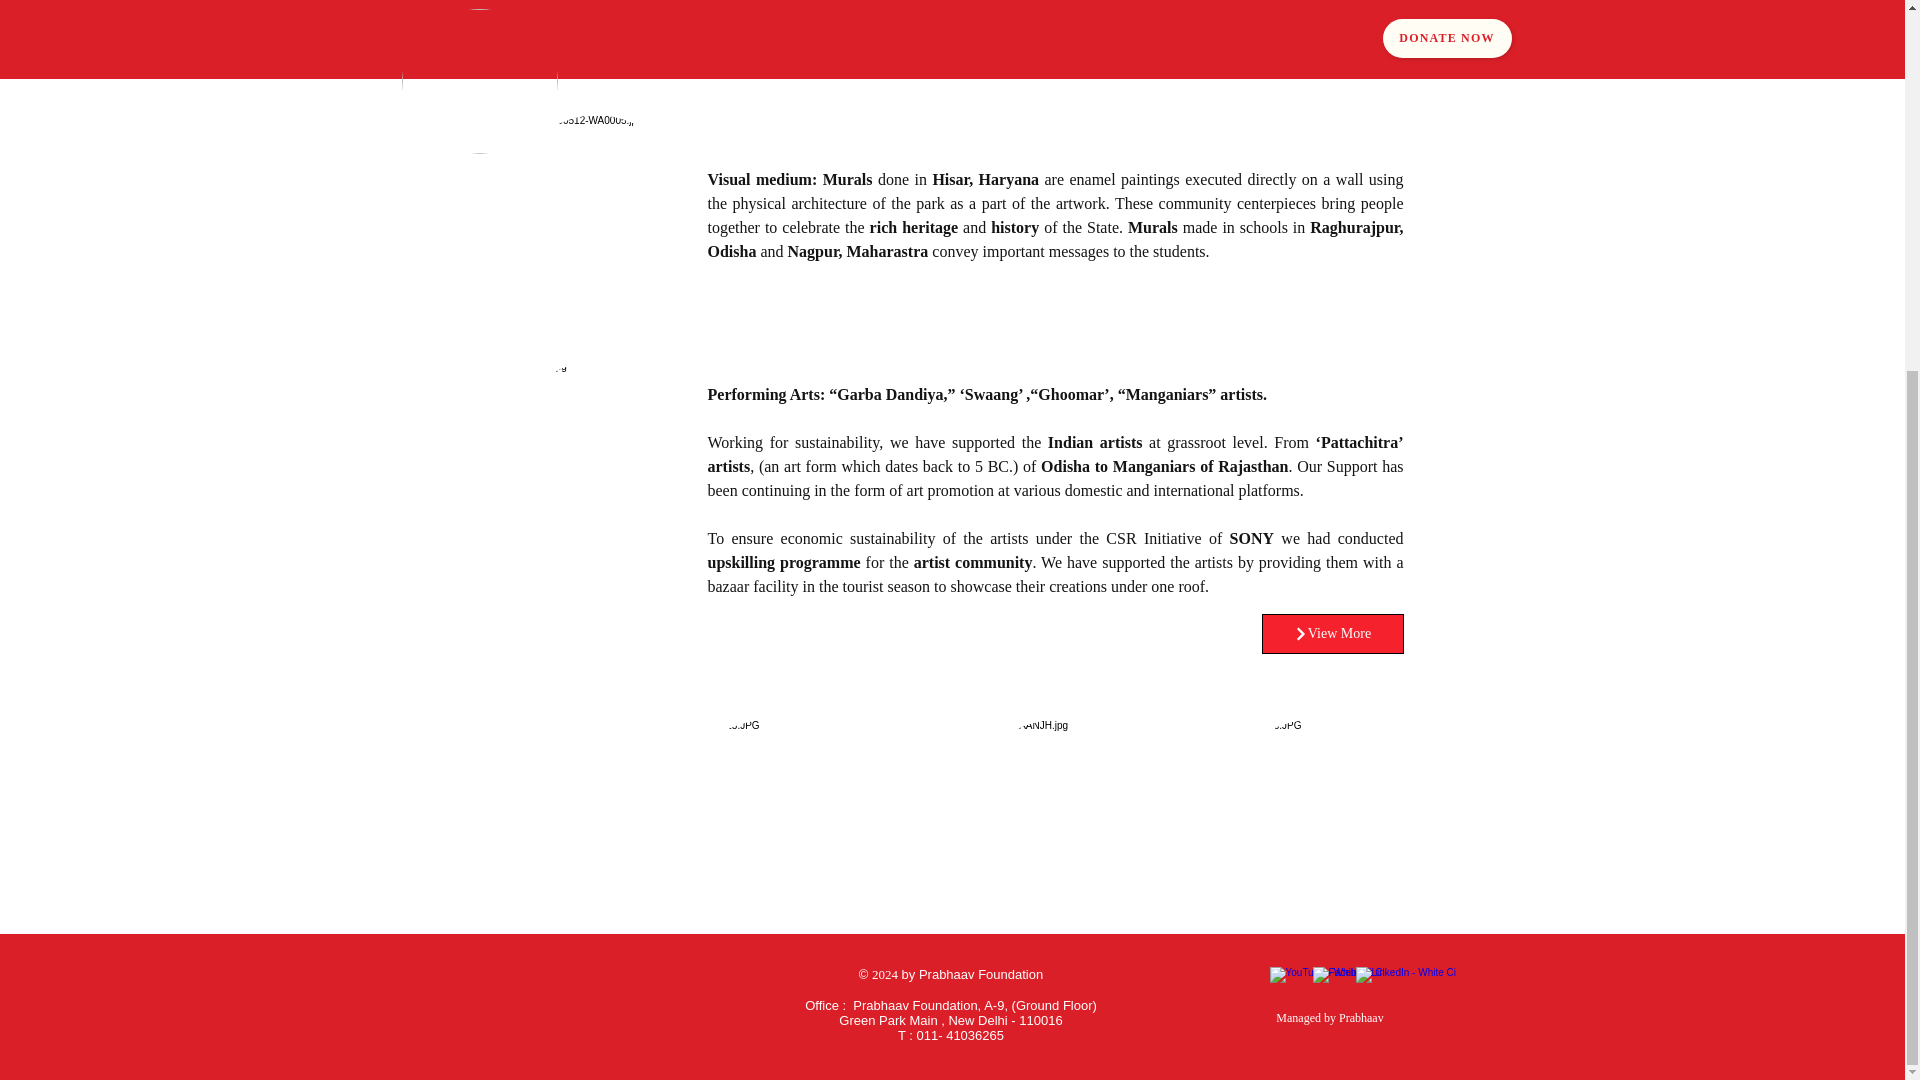 The image size is (1920, 1080). Describe the element at coordinates (1330, 1018) in the screenshot. I see `Managed by Prabhaav` at that location.